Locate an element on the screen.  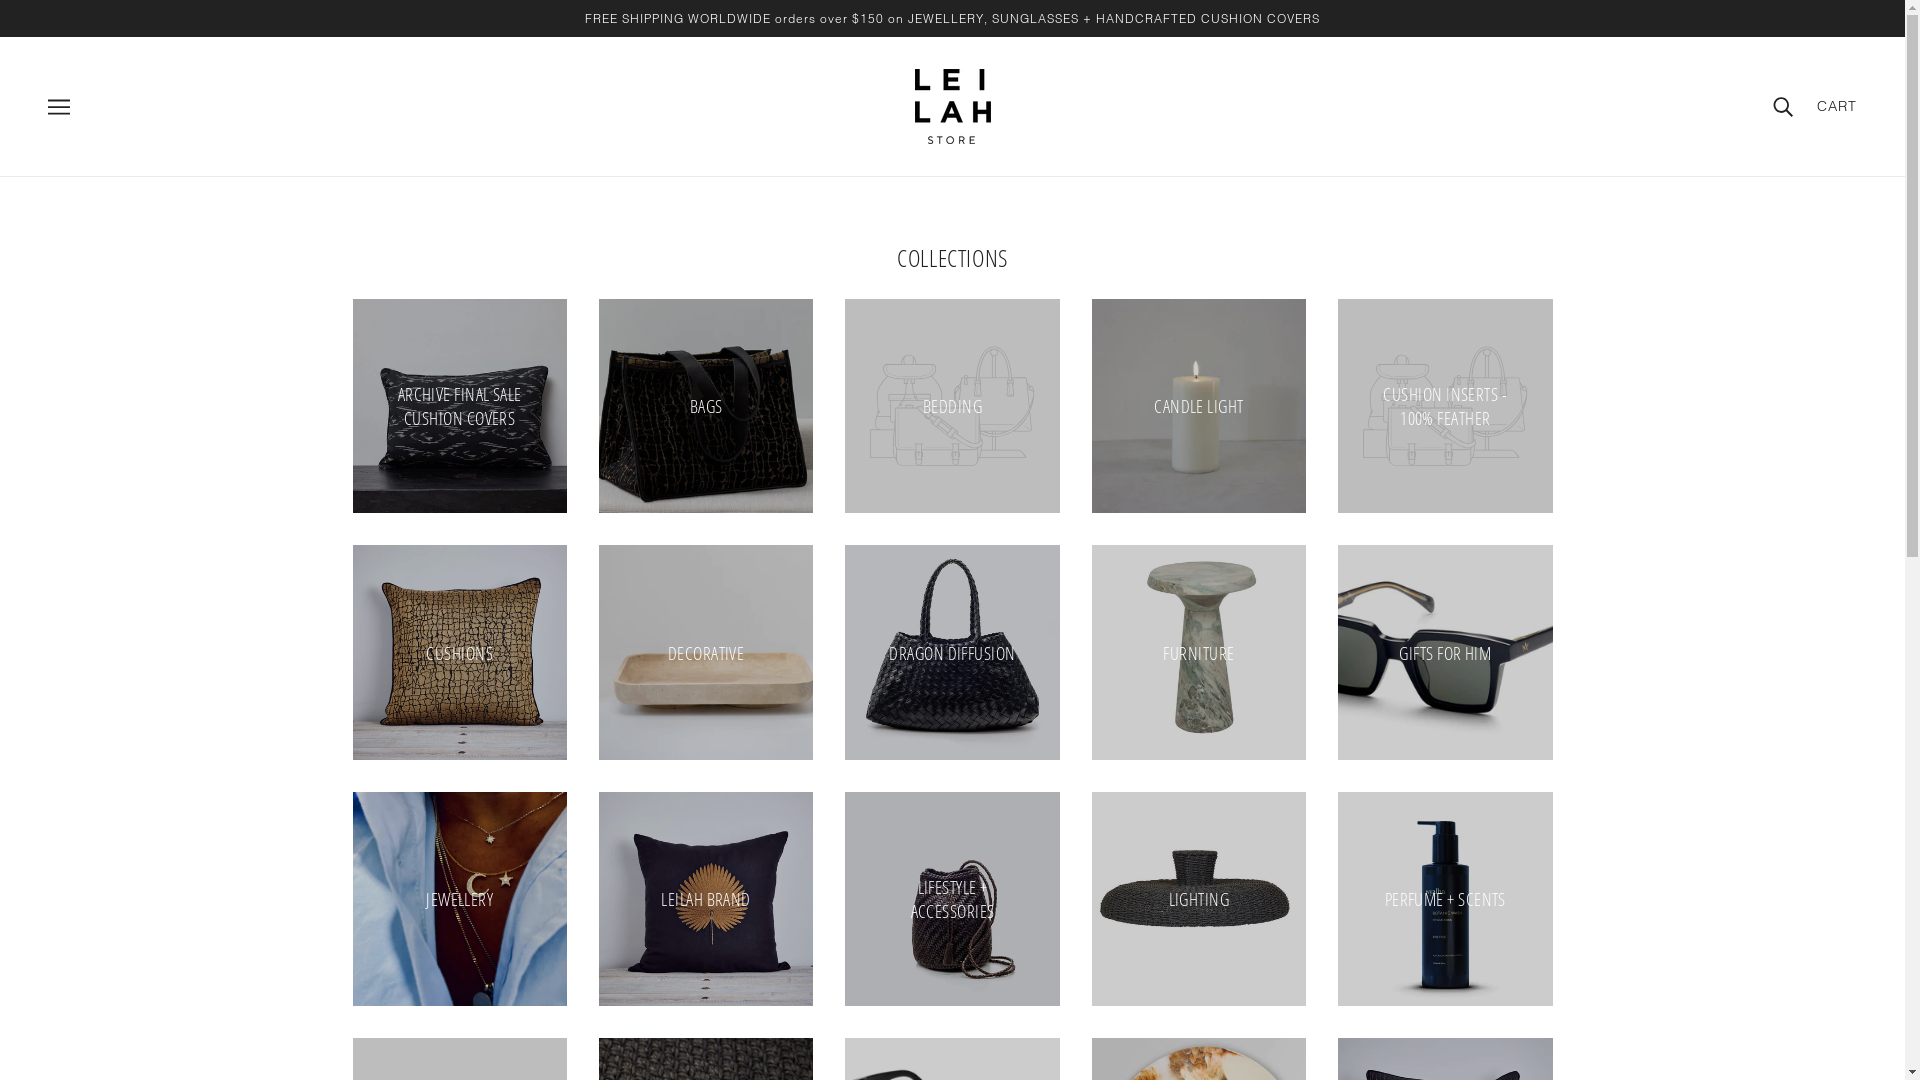
PERFUME + SCENTS is located at coordinates (1445, 899).